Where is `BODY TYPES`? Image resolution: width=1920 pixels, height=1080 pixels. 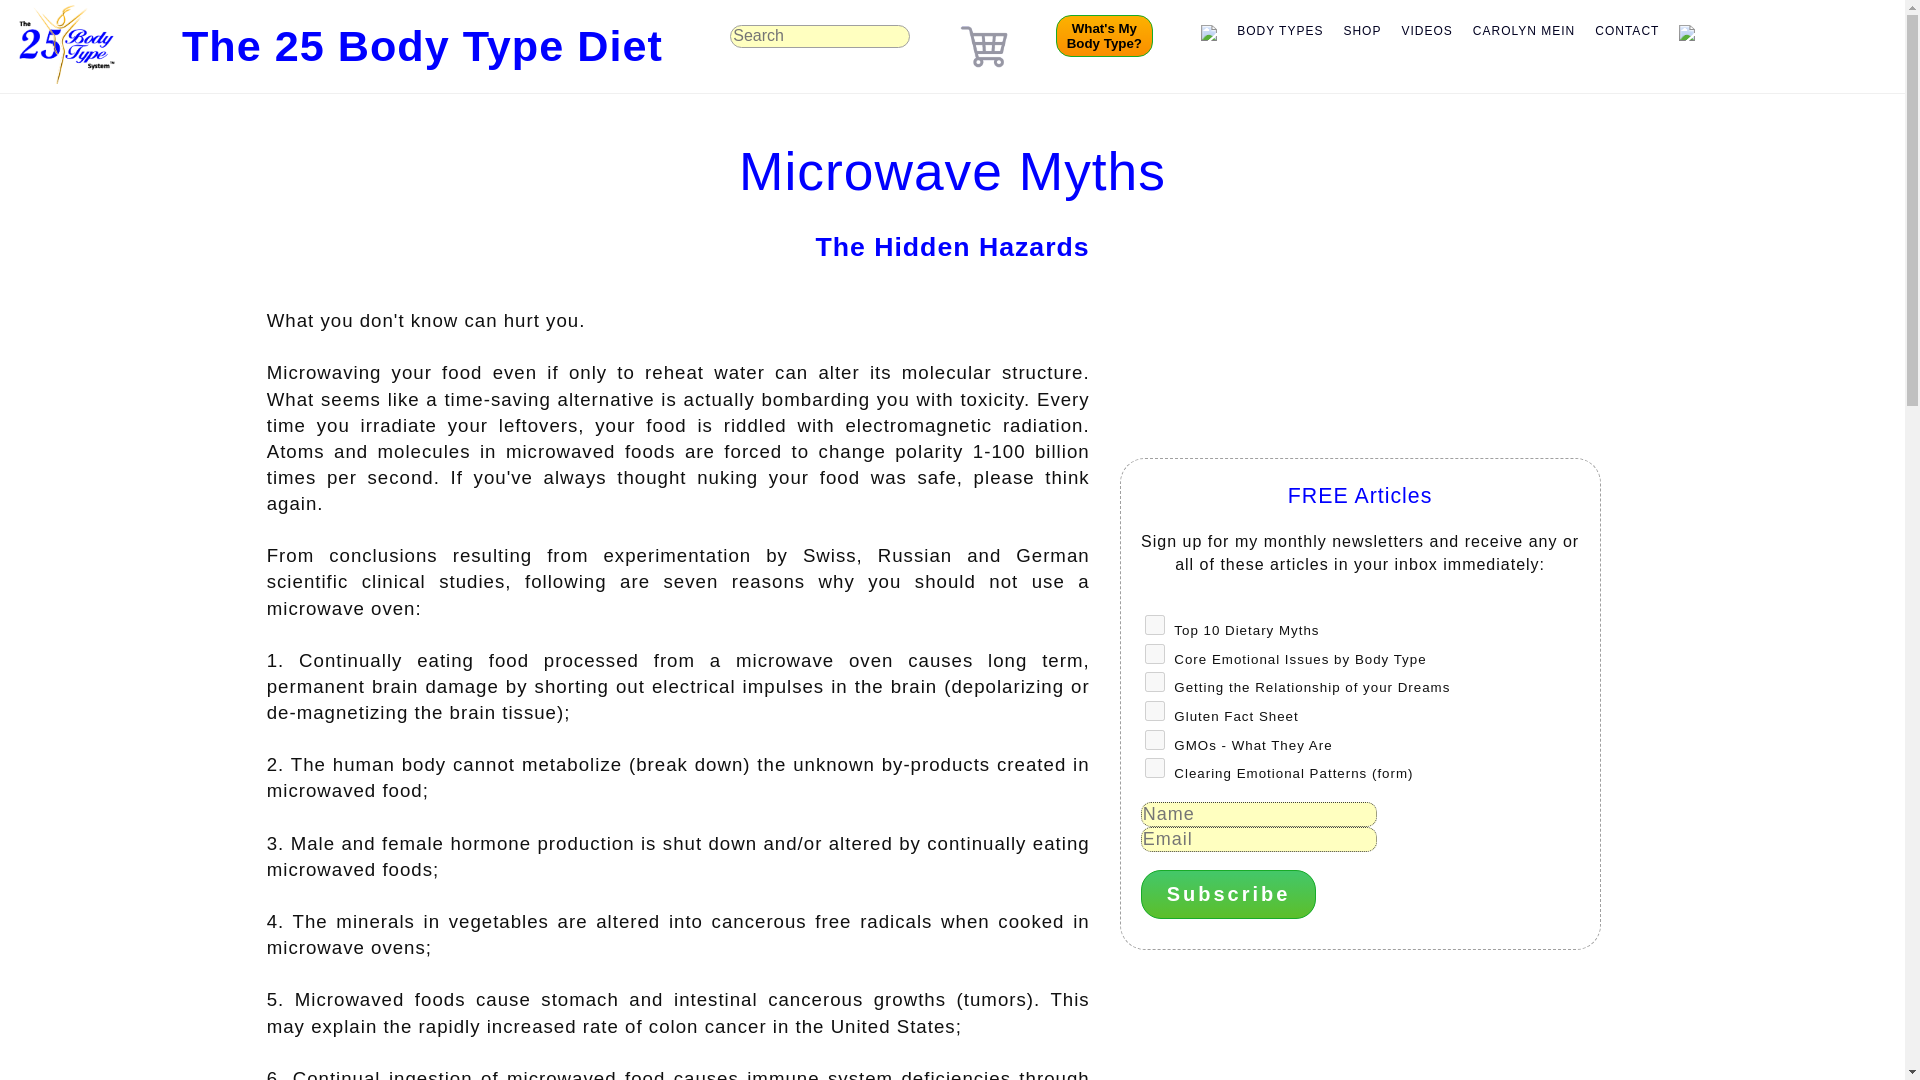 BODY TYPES is located at coordinates (1279, 31).